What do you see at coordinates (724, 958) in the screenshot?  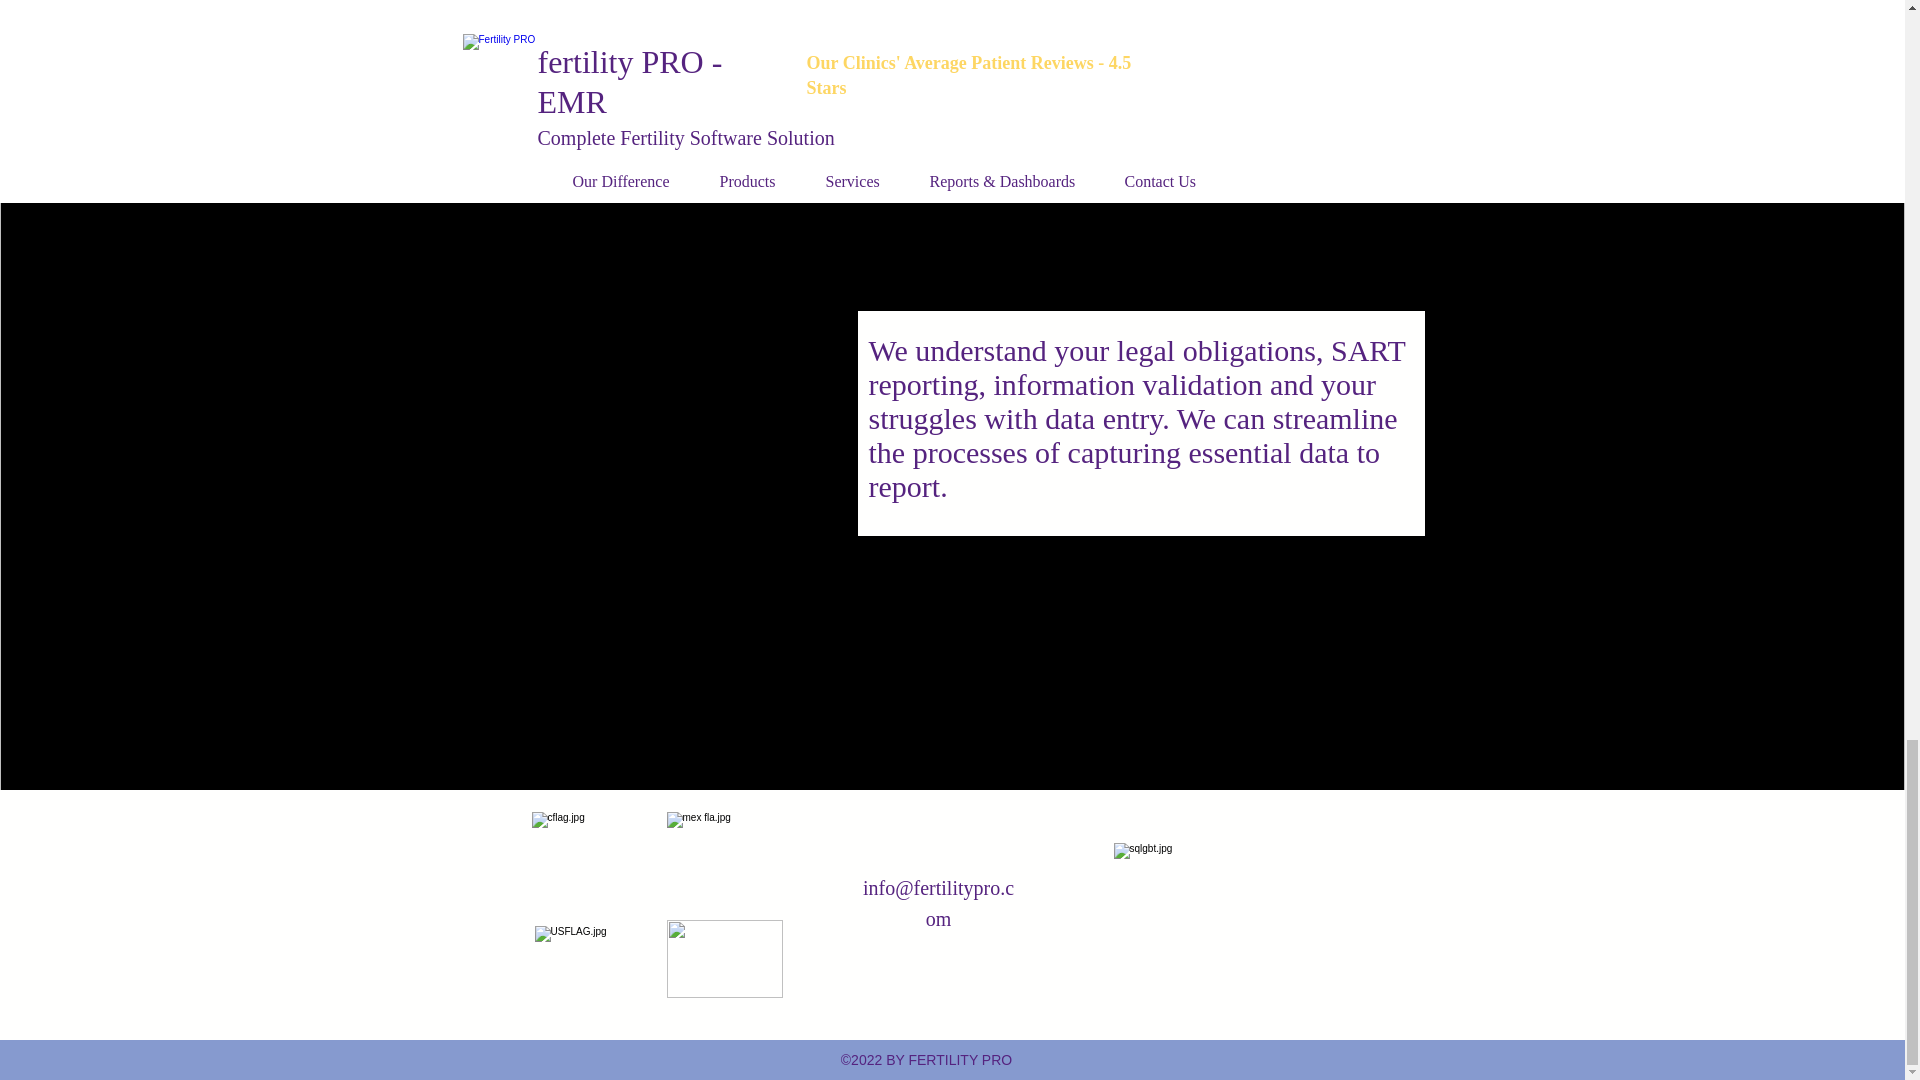 I see `lebflag1.png` at bounding box center [724, 958].